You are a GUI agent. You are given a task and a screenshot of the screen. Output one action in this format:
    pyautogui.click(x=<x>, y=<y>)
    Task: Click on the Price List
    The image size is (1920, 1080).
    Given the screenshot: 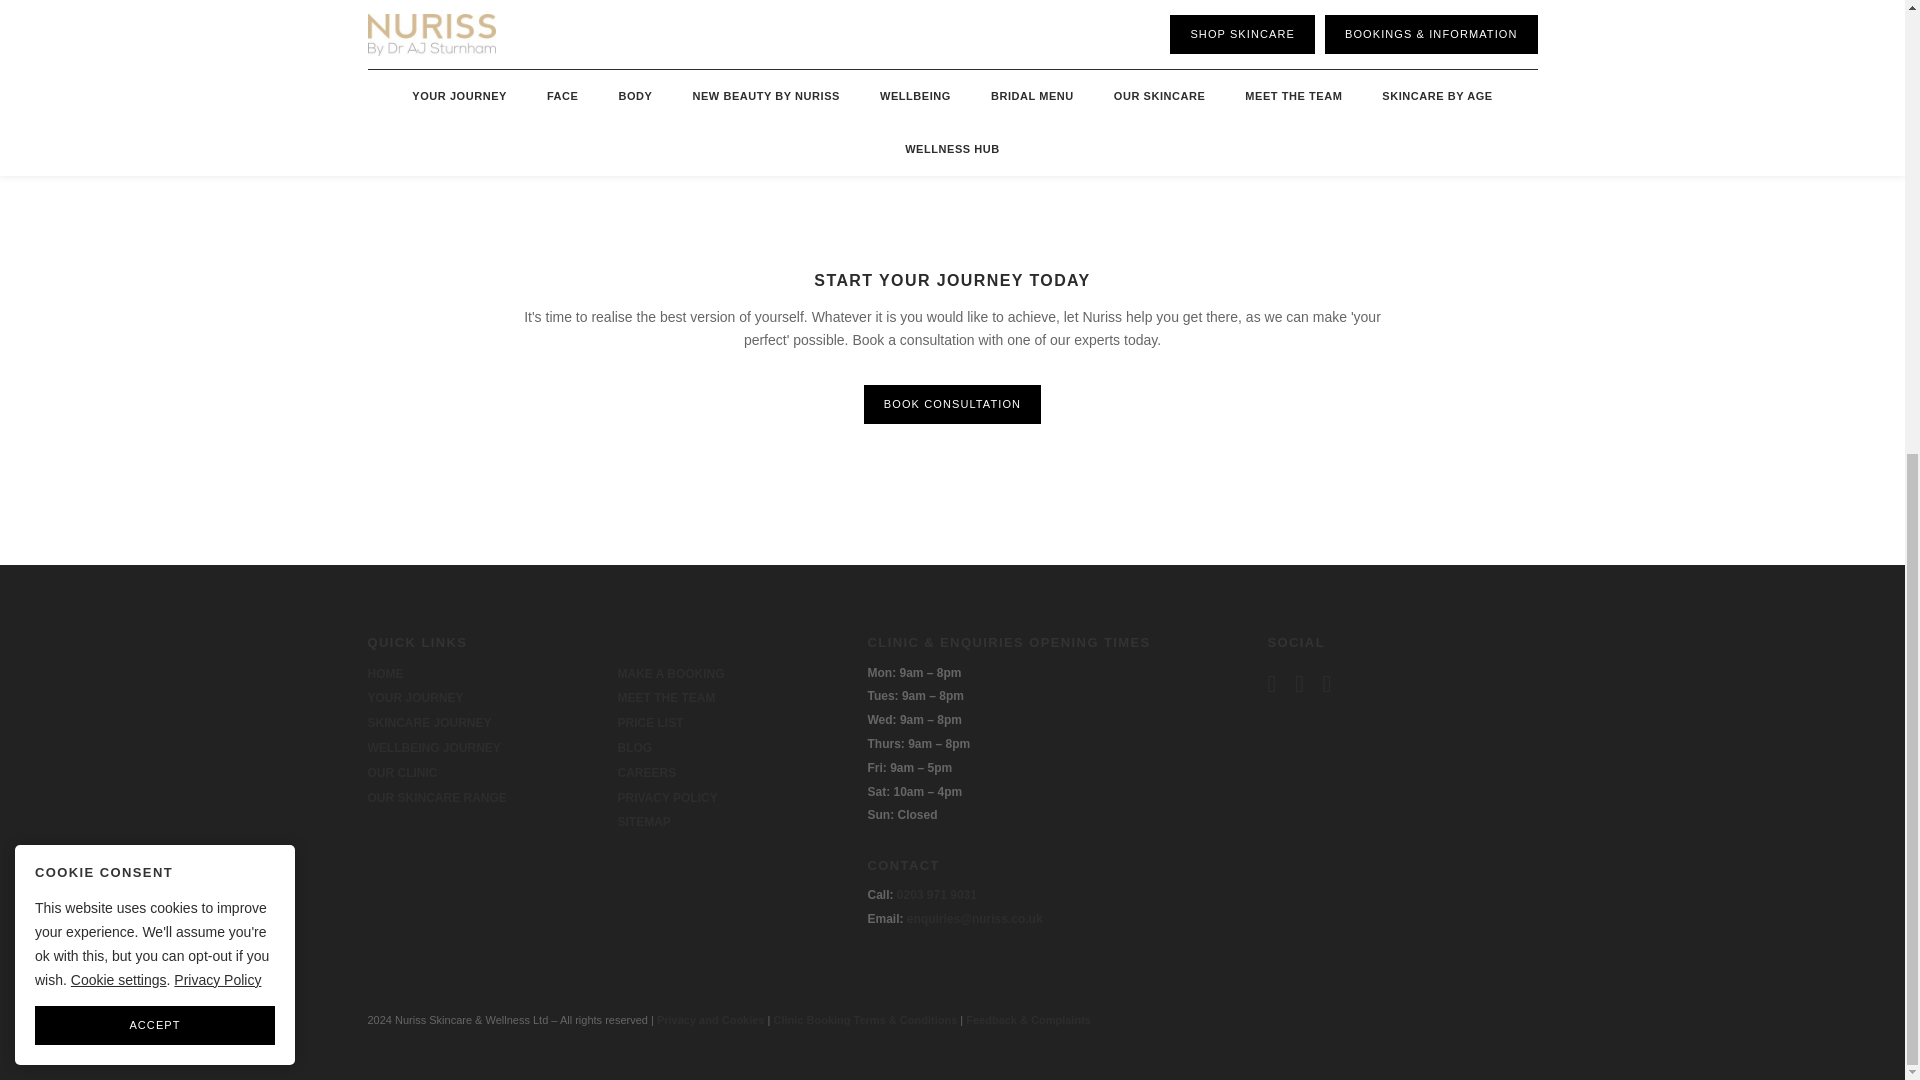 What is the action you would take?
    pyautogui.click(x=650, y=723)
    